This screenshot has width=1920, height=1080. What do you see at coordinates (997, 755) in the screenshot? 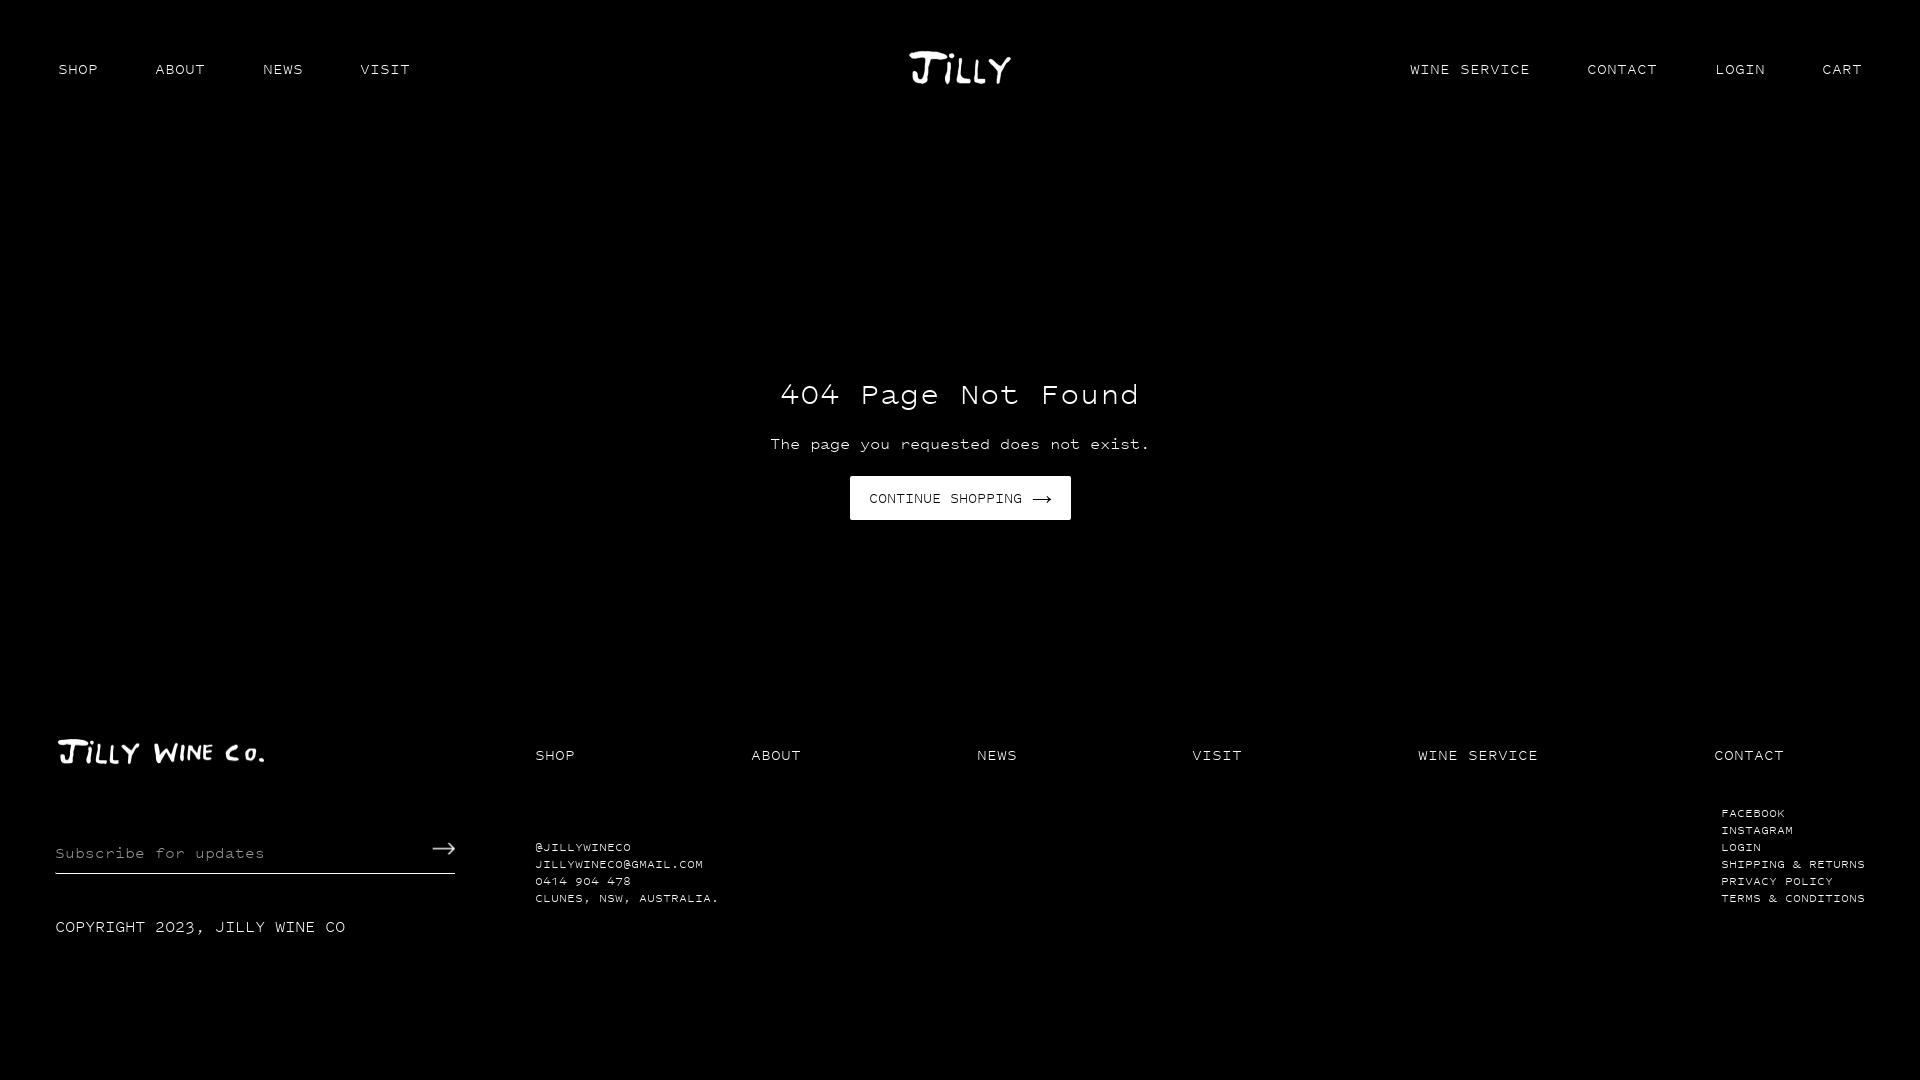
I see `NEWS` at bounding box center [997, 755].